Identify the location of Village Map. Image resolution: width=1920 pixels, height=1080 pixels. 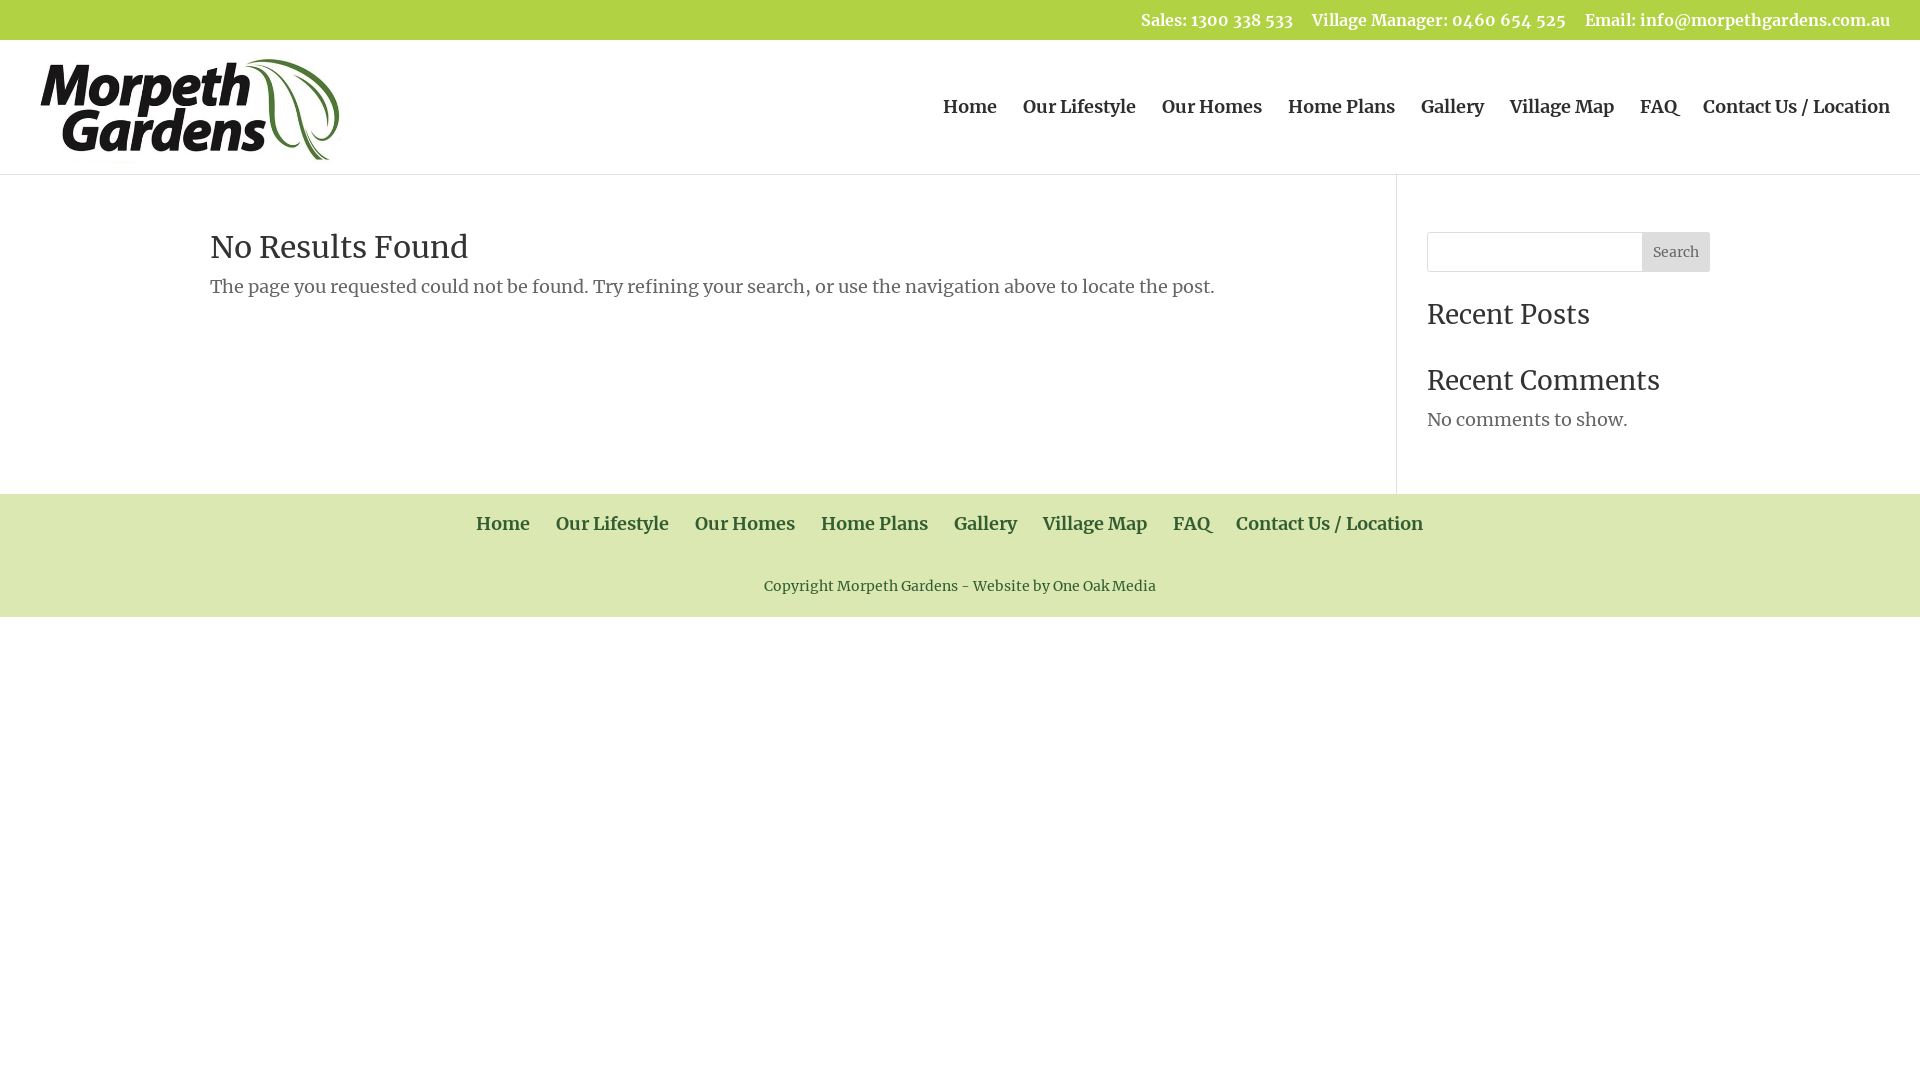
(1562, 137).